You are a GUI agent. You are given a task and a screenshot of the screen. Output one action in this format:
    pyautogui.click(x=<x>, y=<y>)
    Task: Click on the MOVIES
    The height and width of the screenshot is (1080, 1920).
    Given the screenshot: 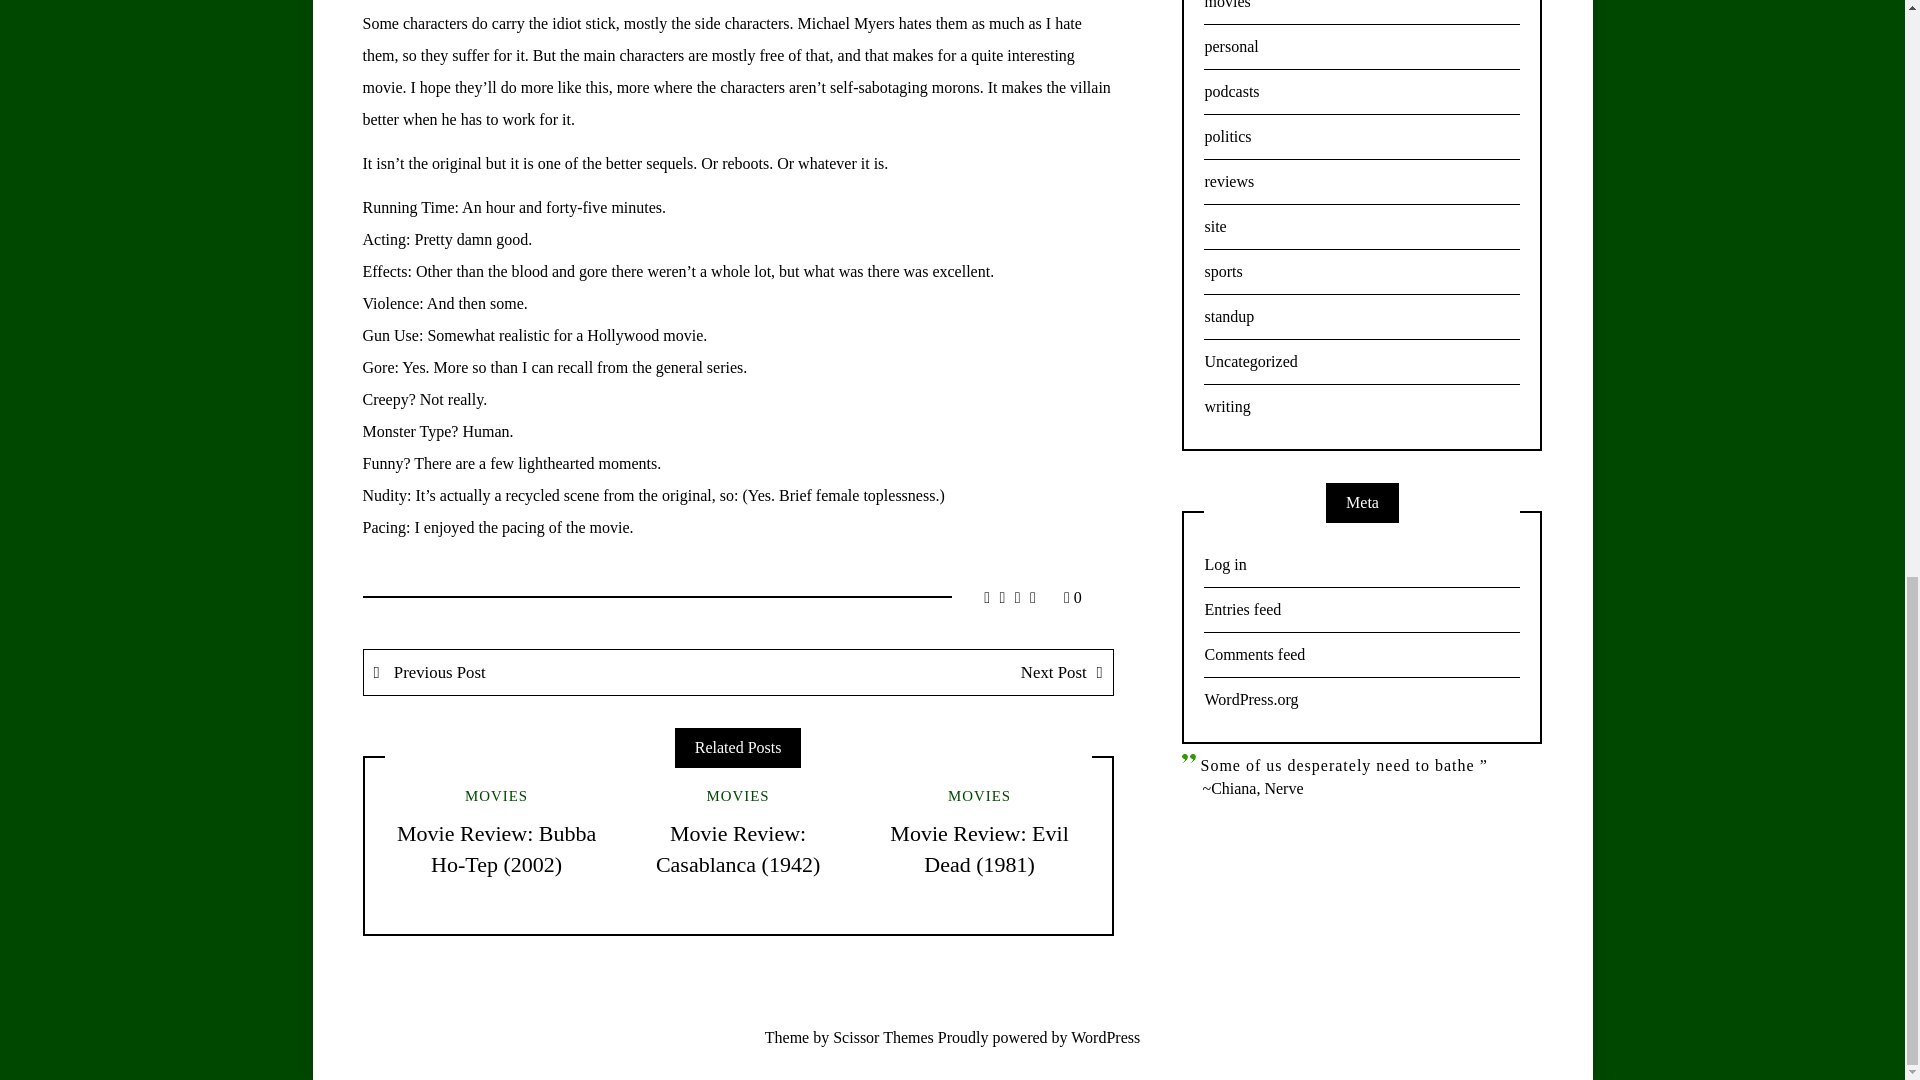 What is the action you would take?
    pyautogui.click(x=496, y=796)
    